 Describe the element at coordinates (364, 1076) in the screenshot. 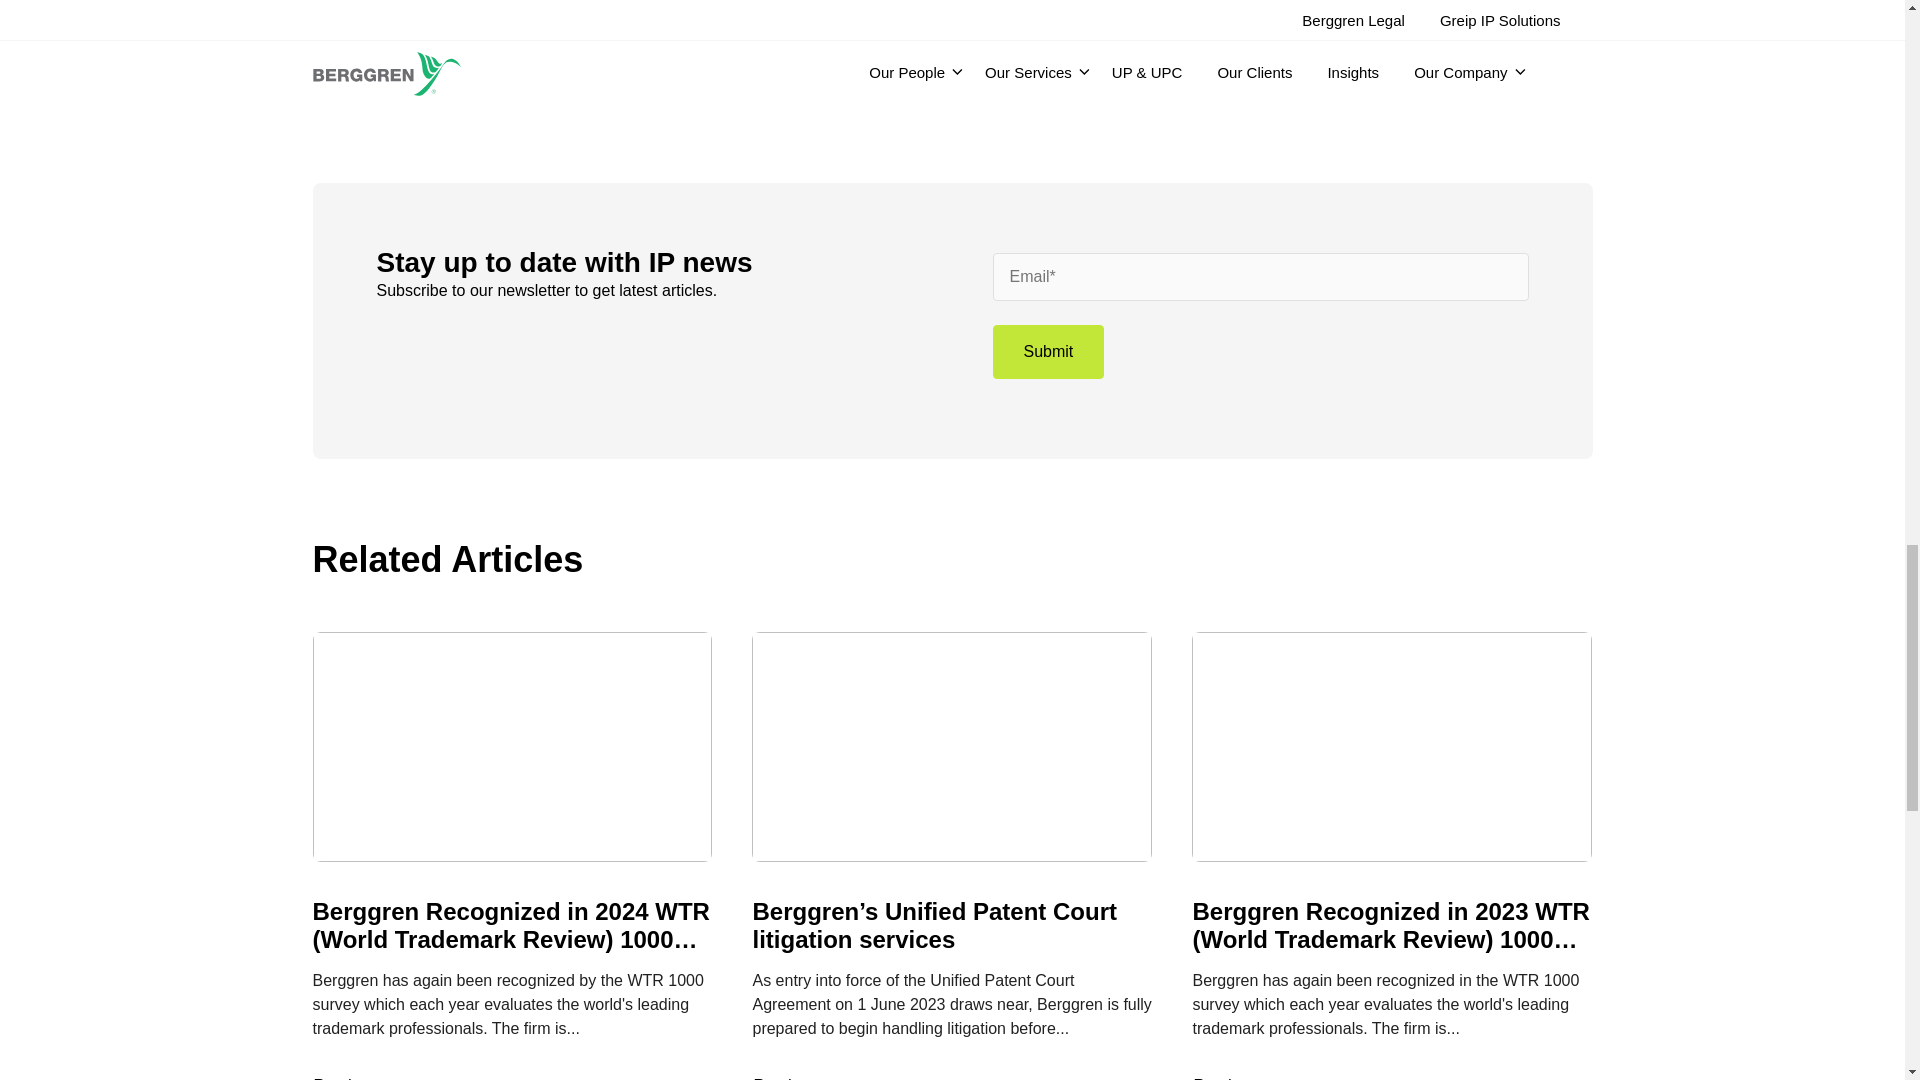

I see `Read more` at that location.